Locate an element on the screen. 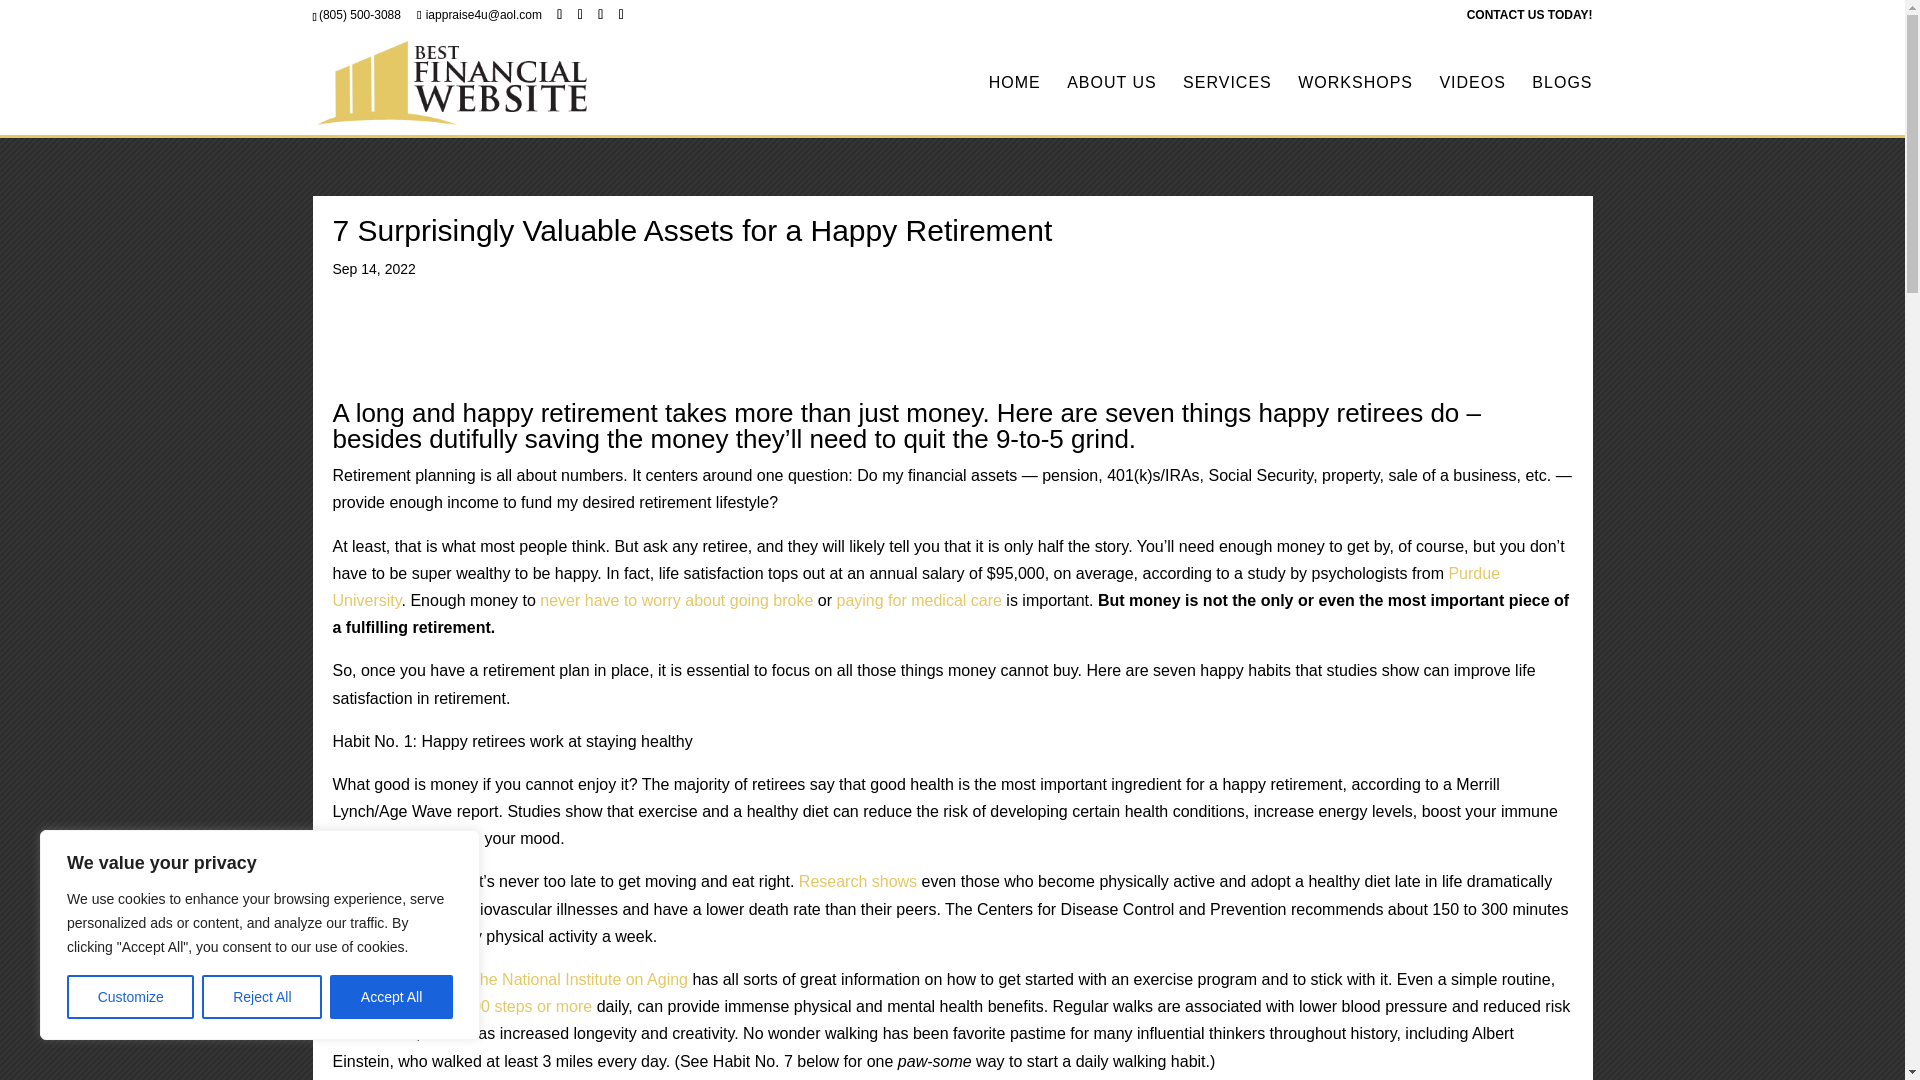 The width and height of the screenshot is (1920, 1080). HOME is located at coordinates (1014, 105).